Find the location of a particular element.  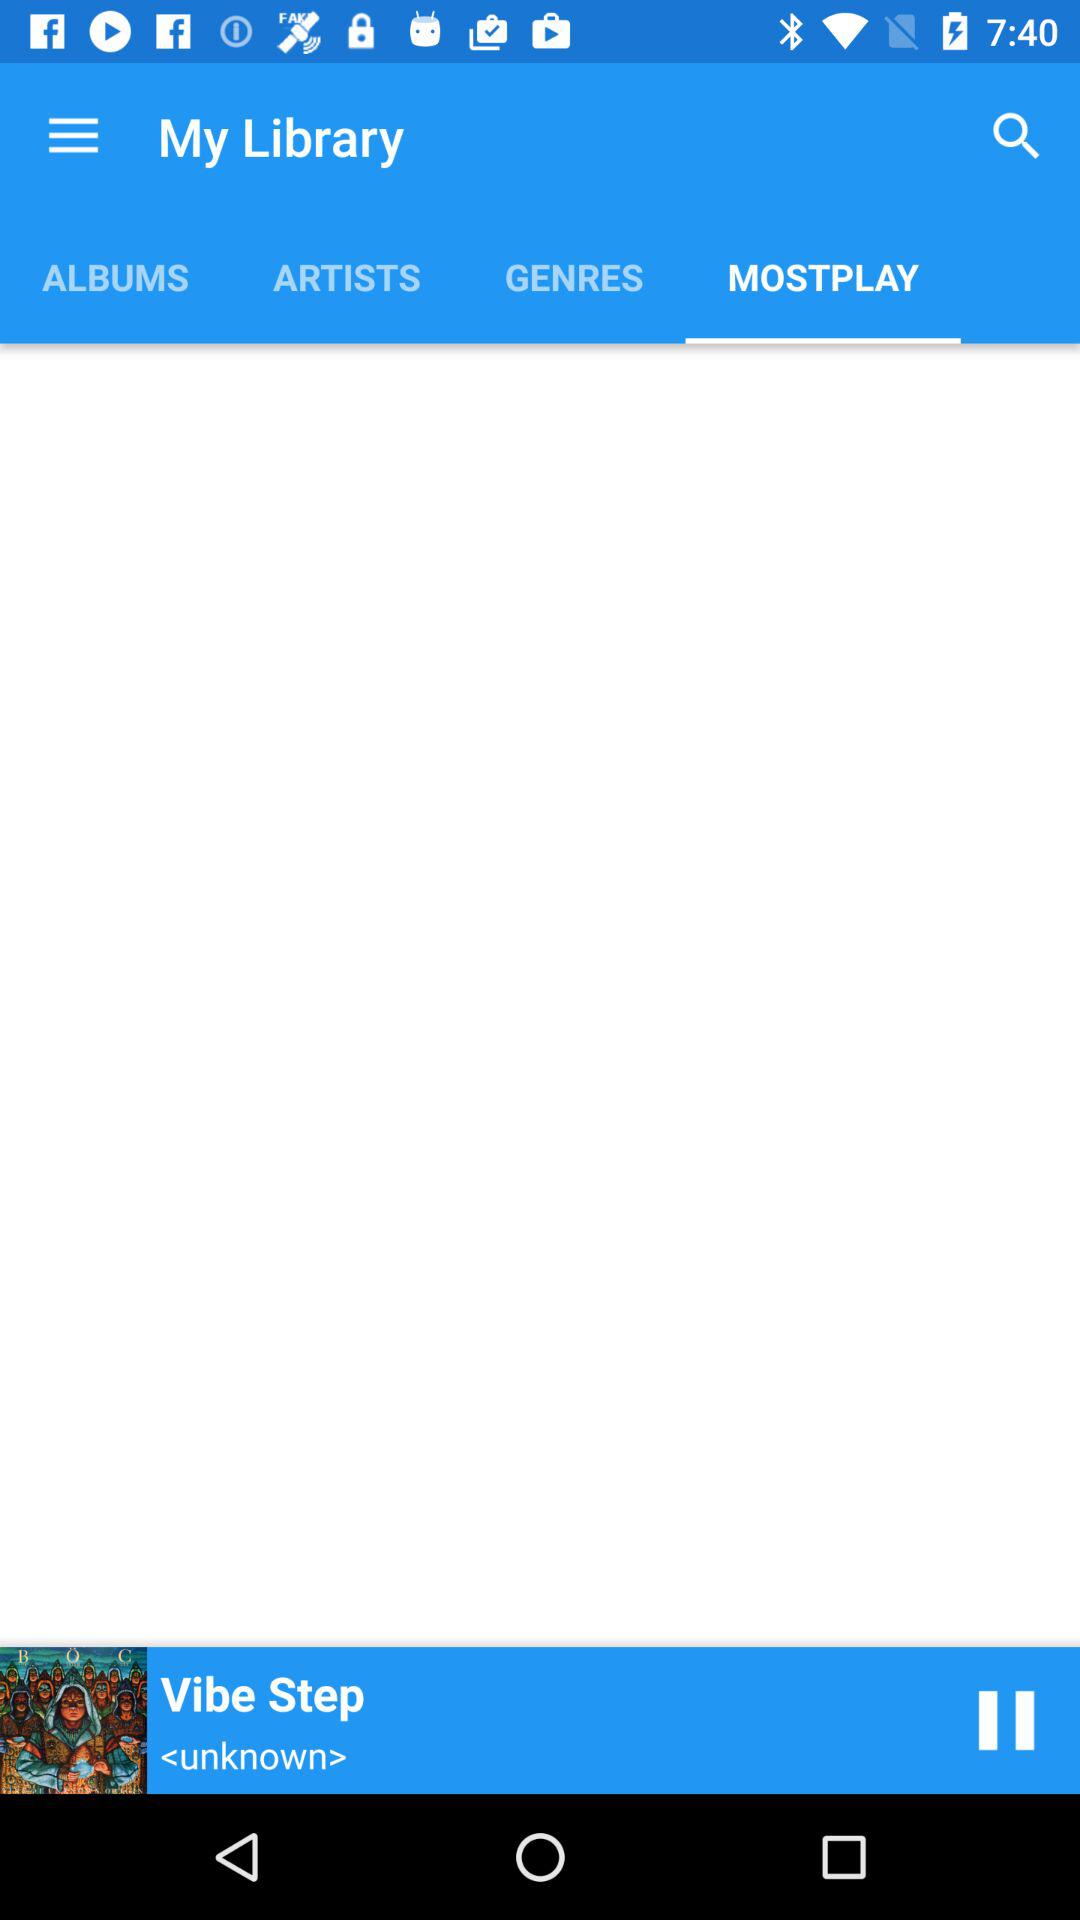

turn on the app below albums item is located at coordinates (540, 995).